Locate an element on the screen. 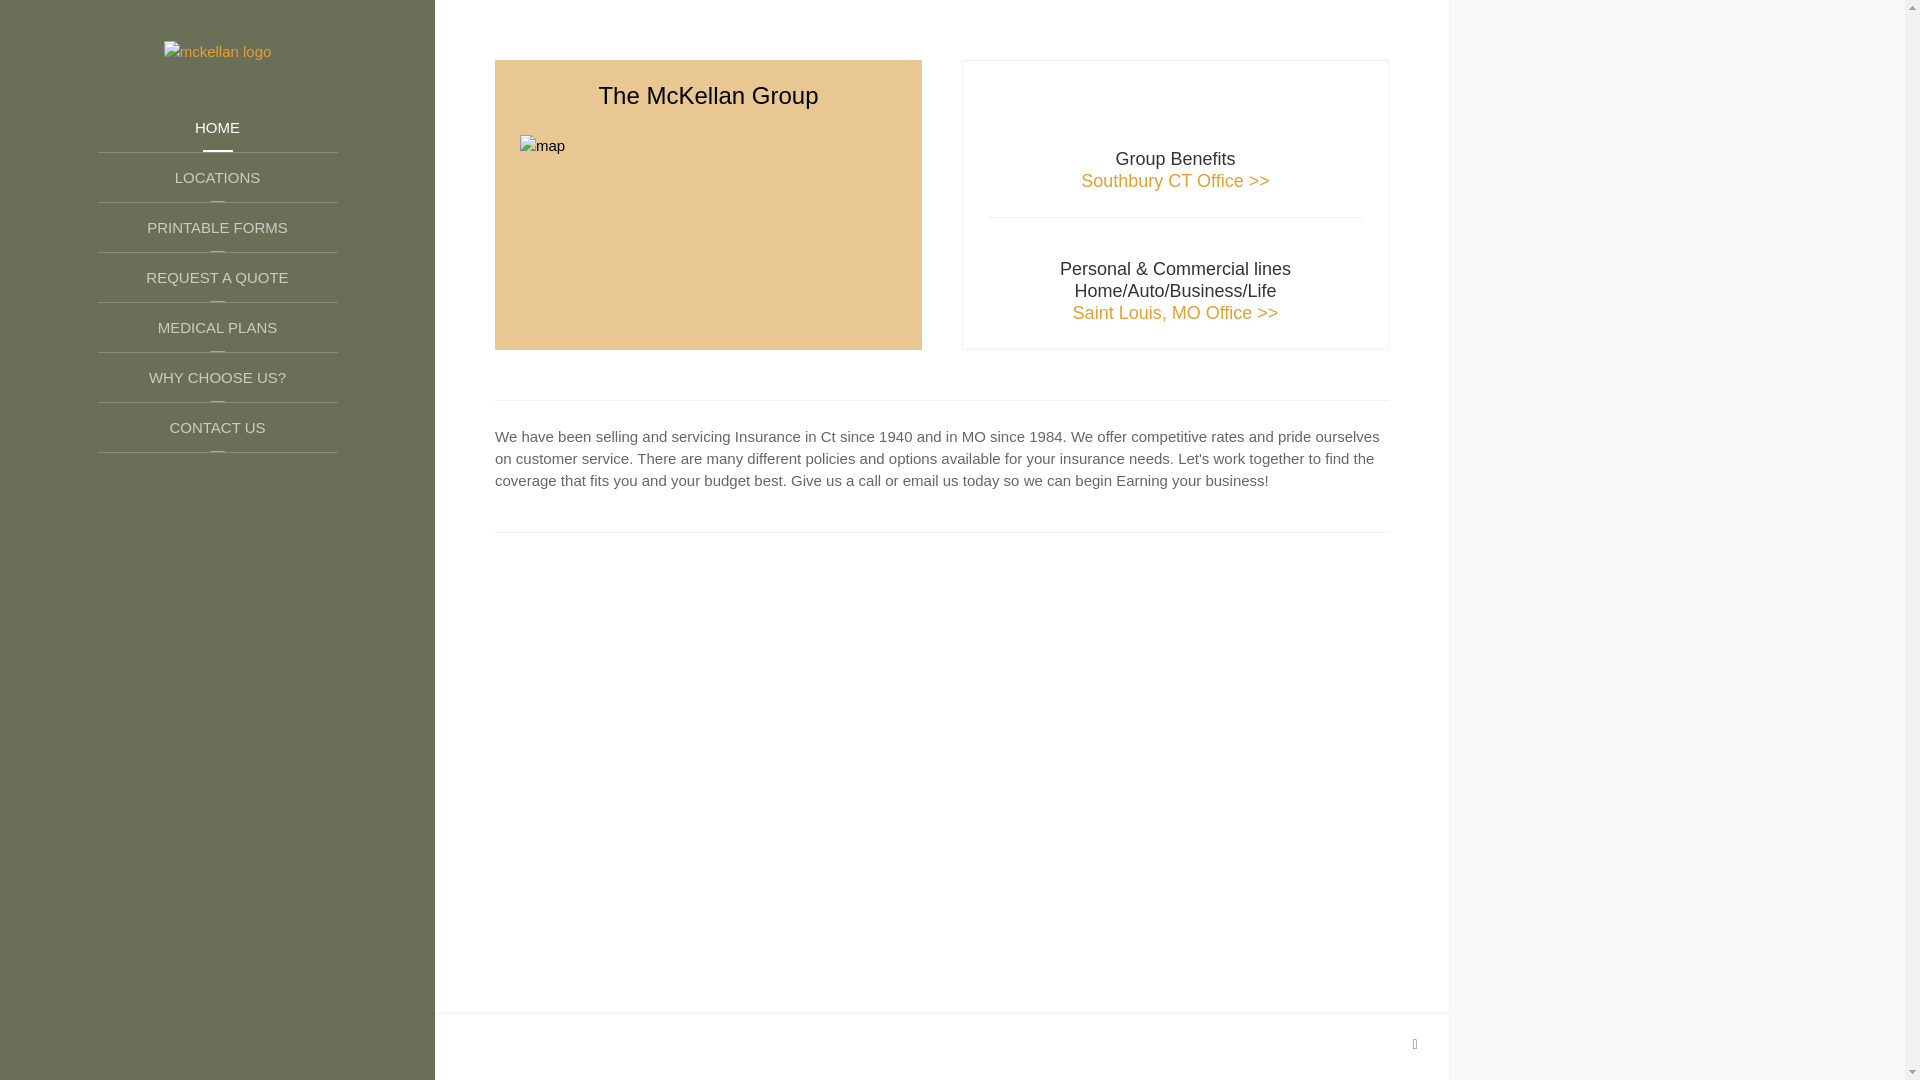 Image resolution: width=1920 pixels, height=1080 pixels. WHY CHOOSE US? is located at coordinates (217, 378).